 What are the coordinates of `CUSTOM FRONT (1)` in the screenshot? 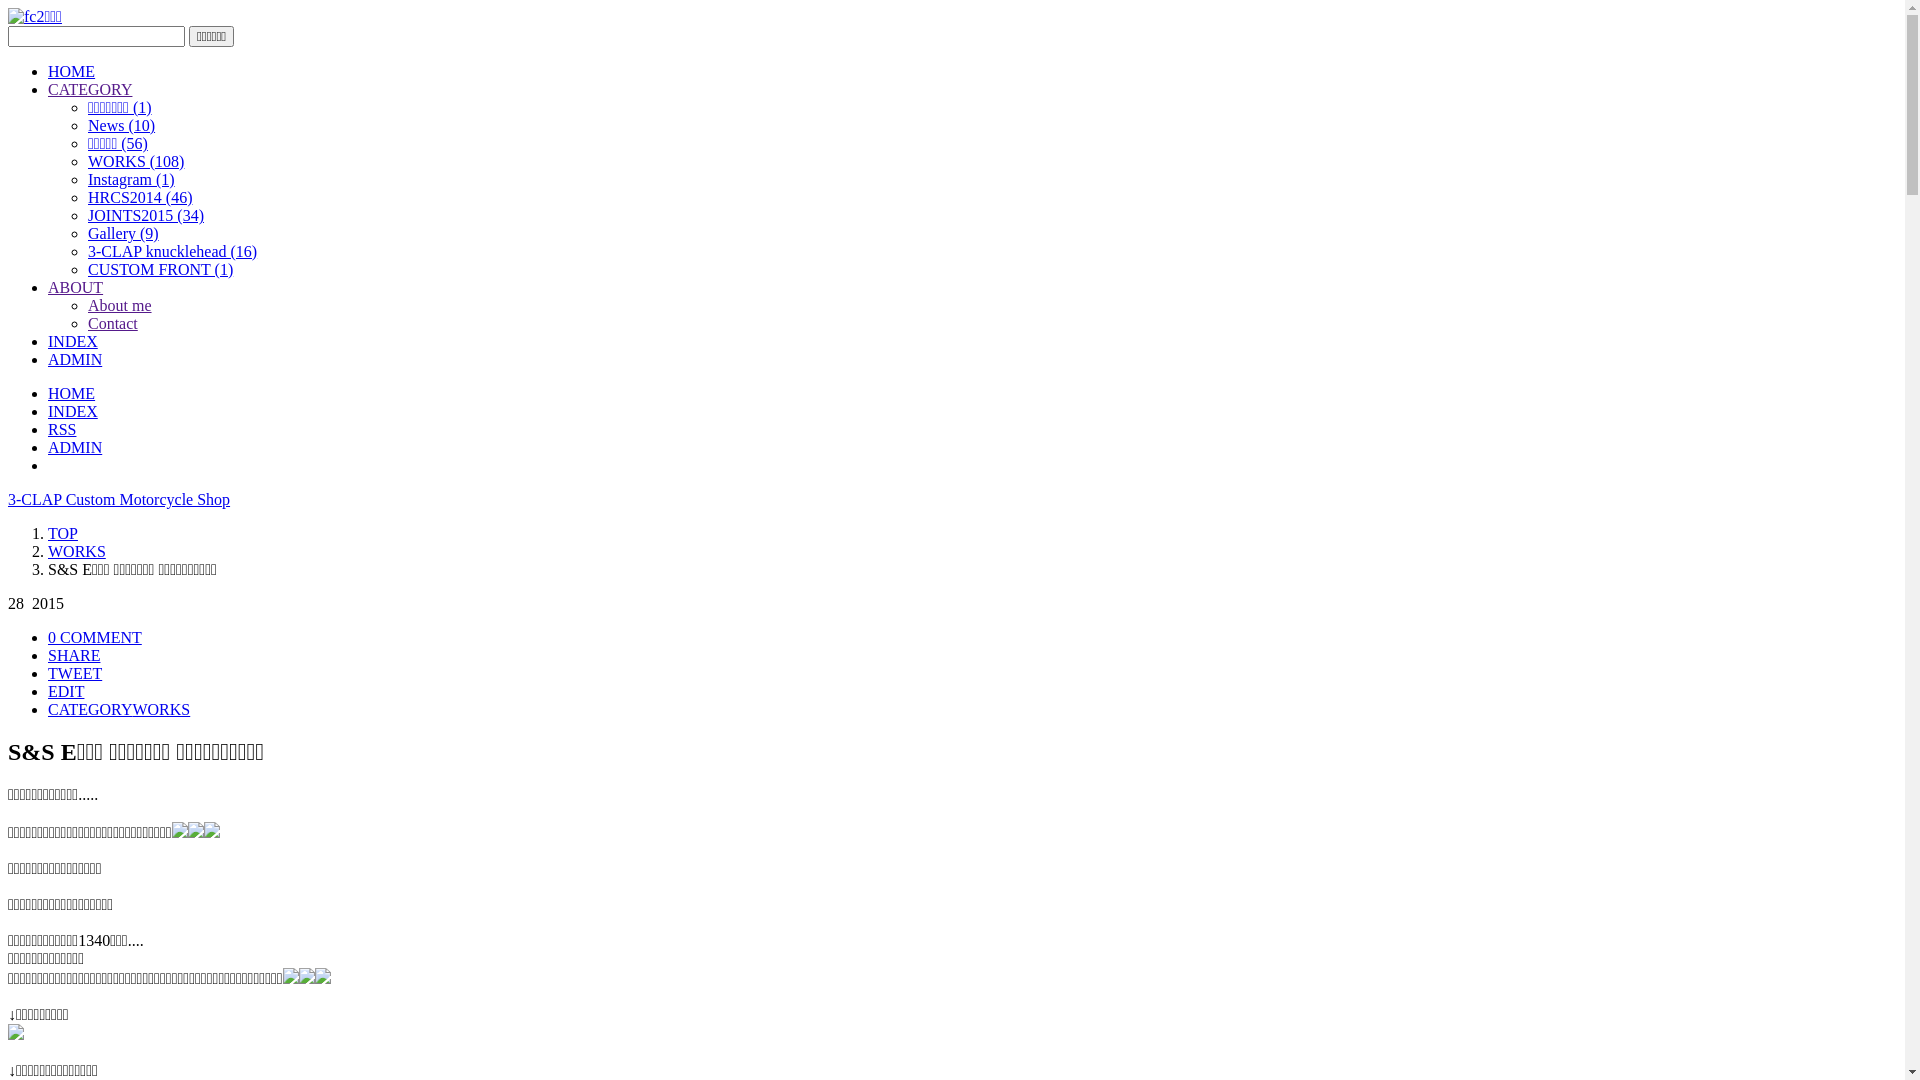 It's located at (160, 270).